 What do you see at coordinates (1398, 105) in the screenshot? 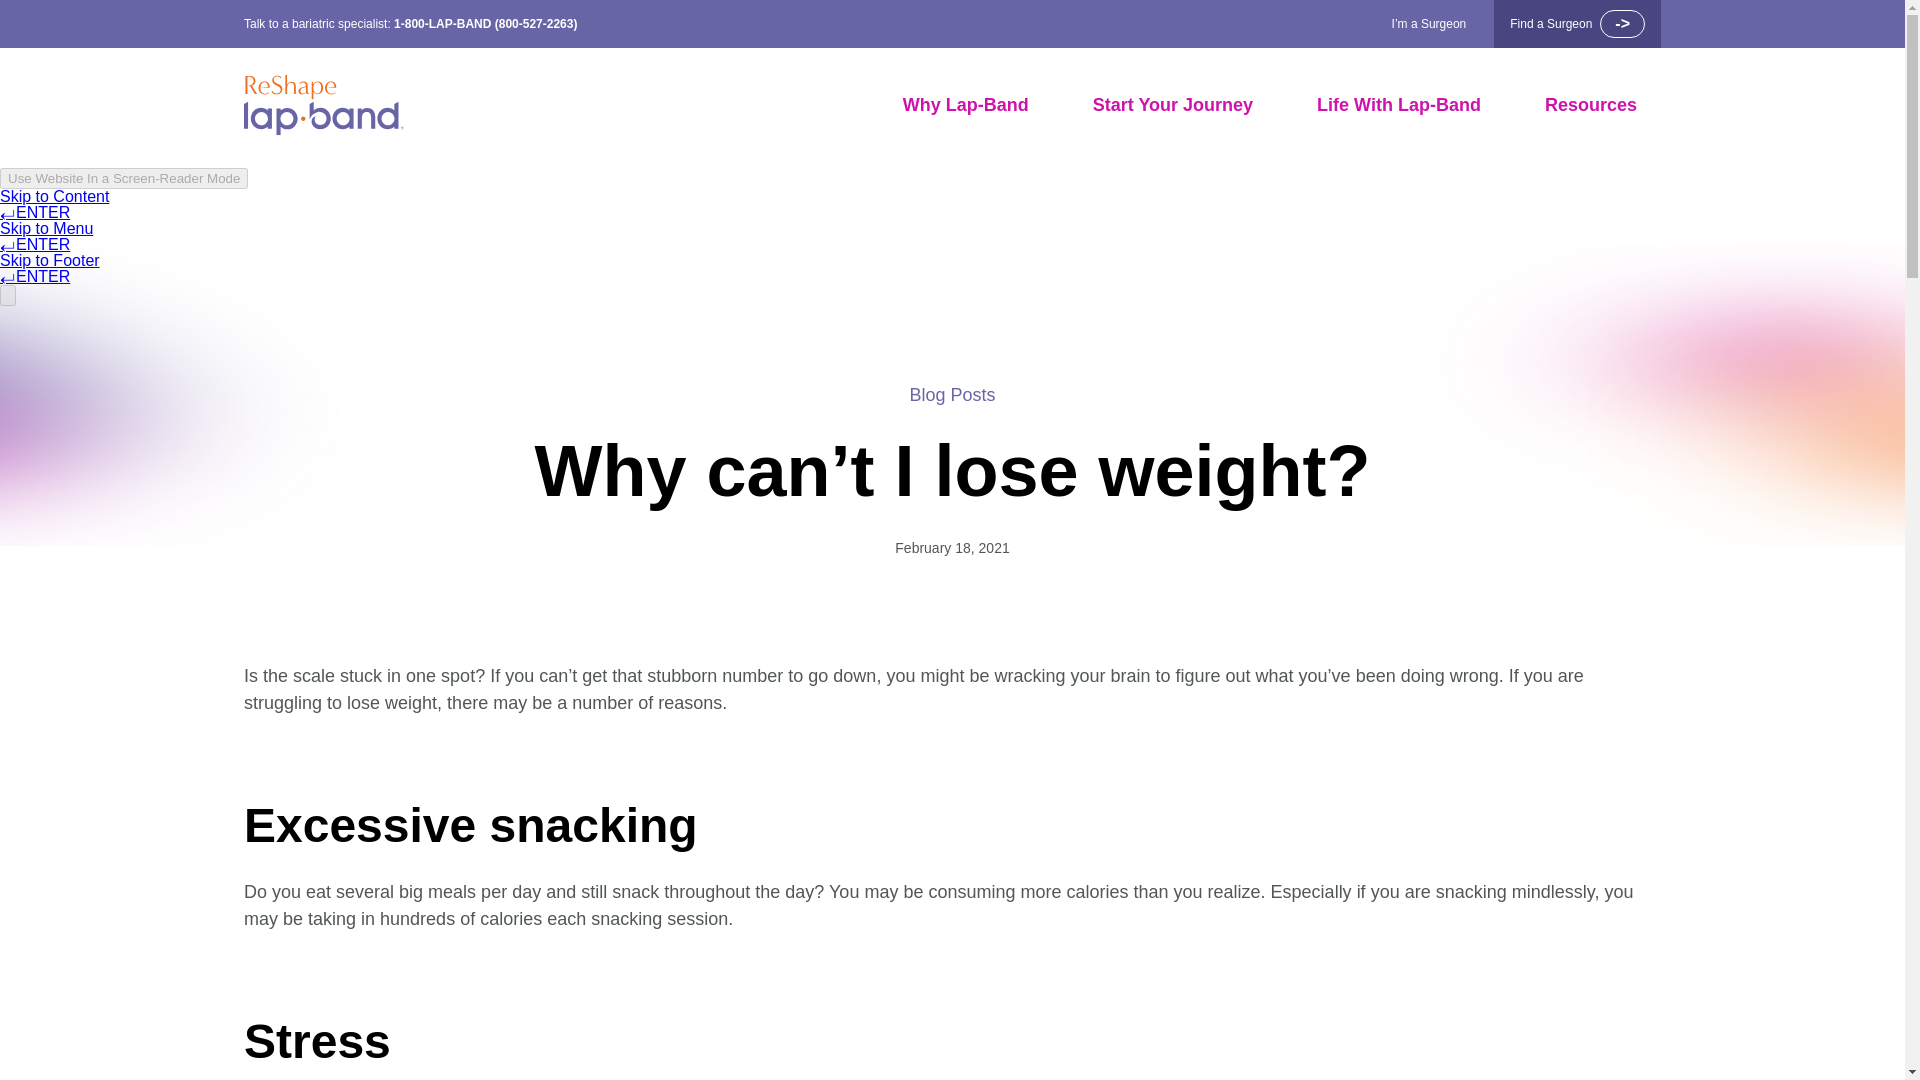
I see `Life With Lap-Band` at bounding box center [1398, 105].